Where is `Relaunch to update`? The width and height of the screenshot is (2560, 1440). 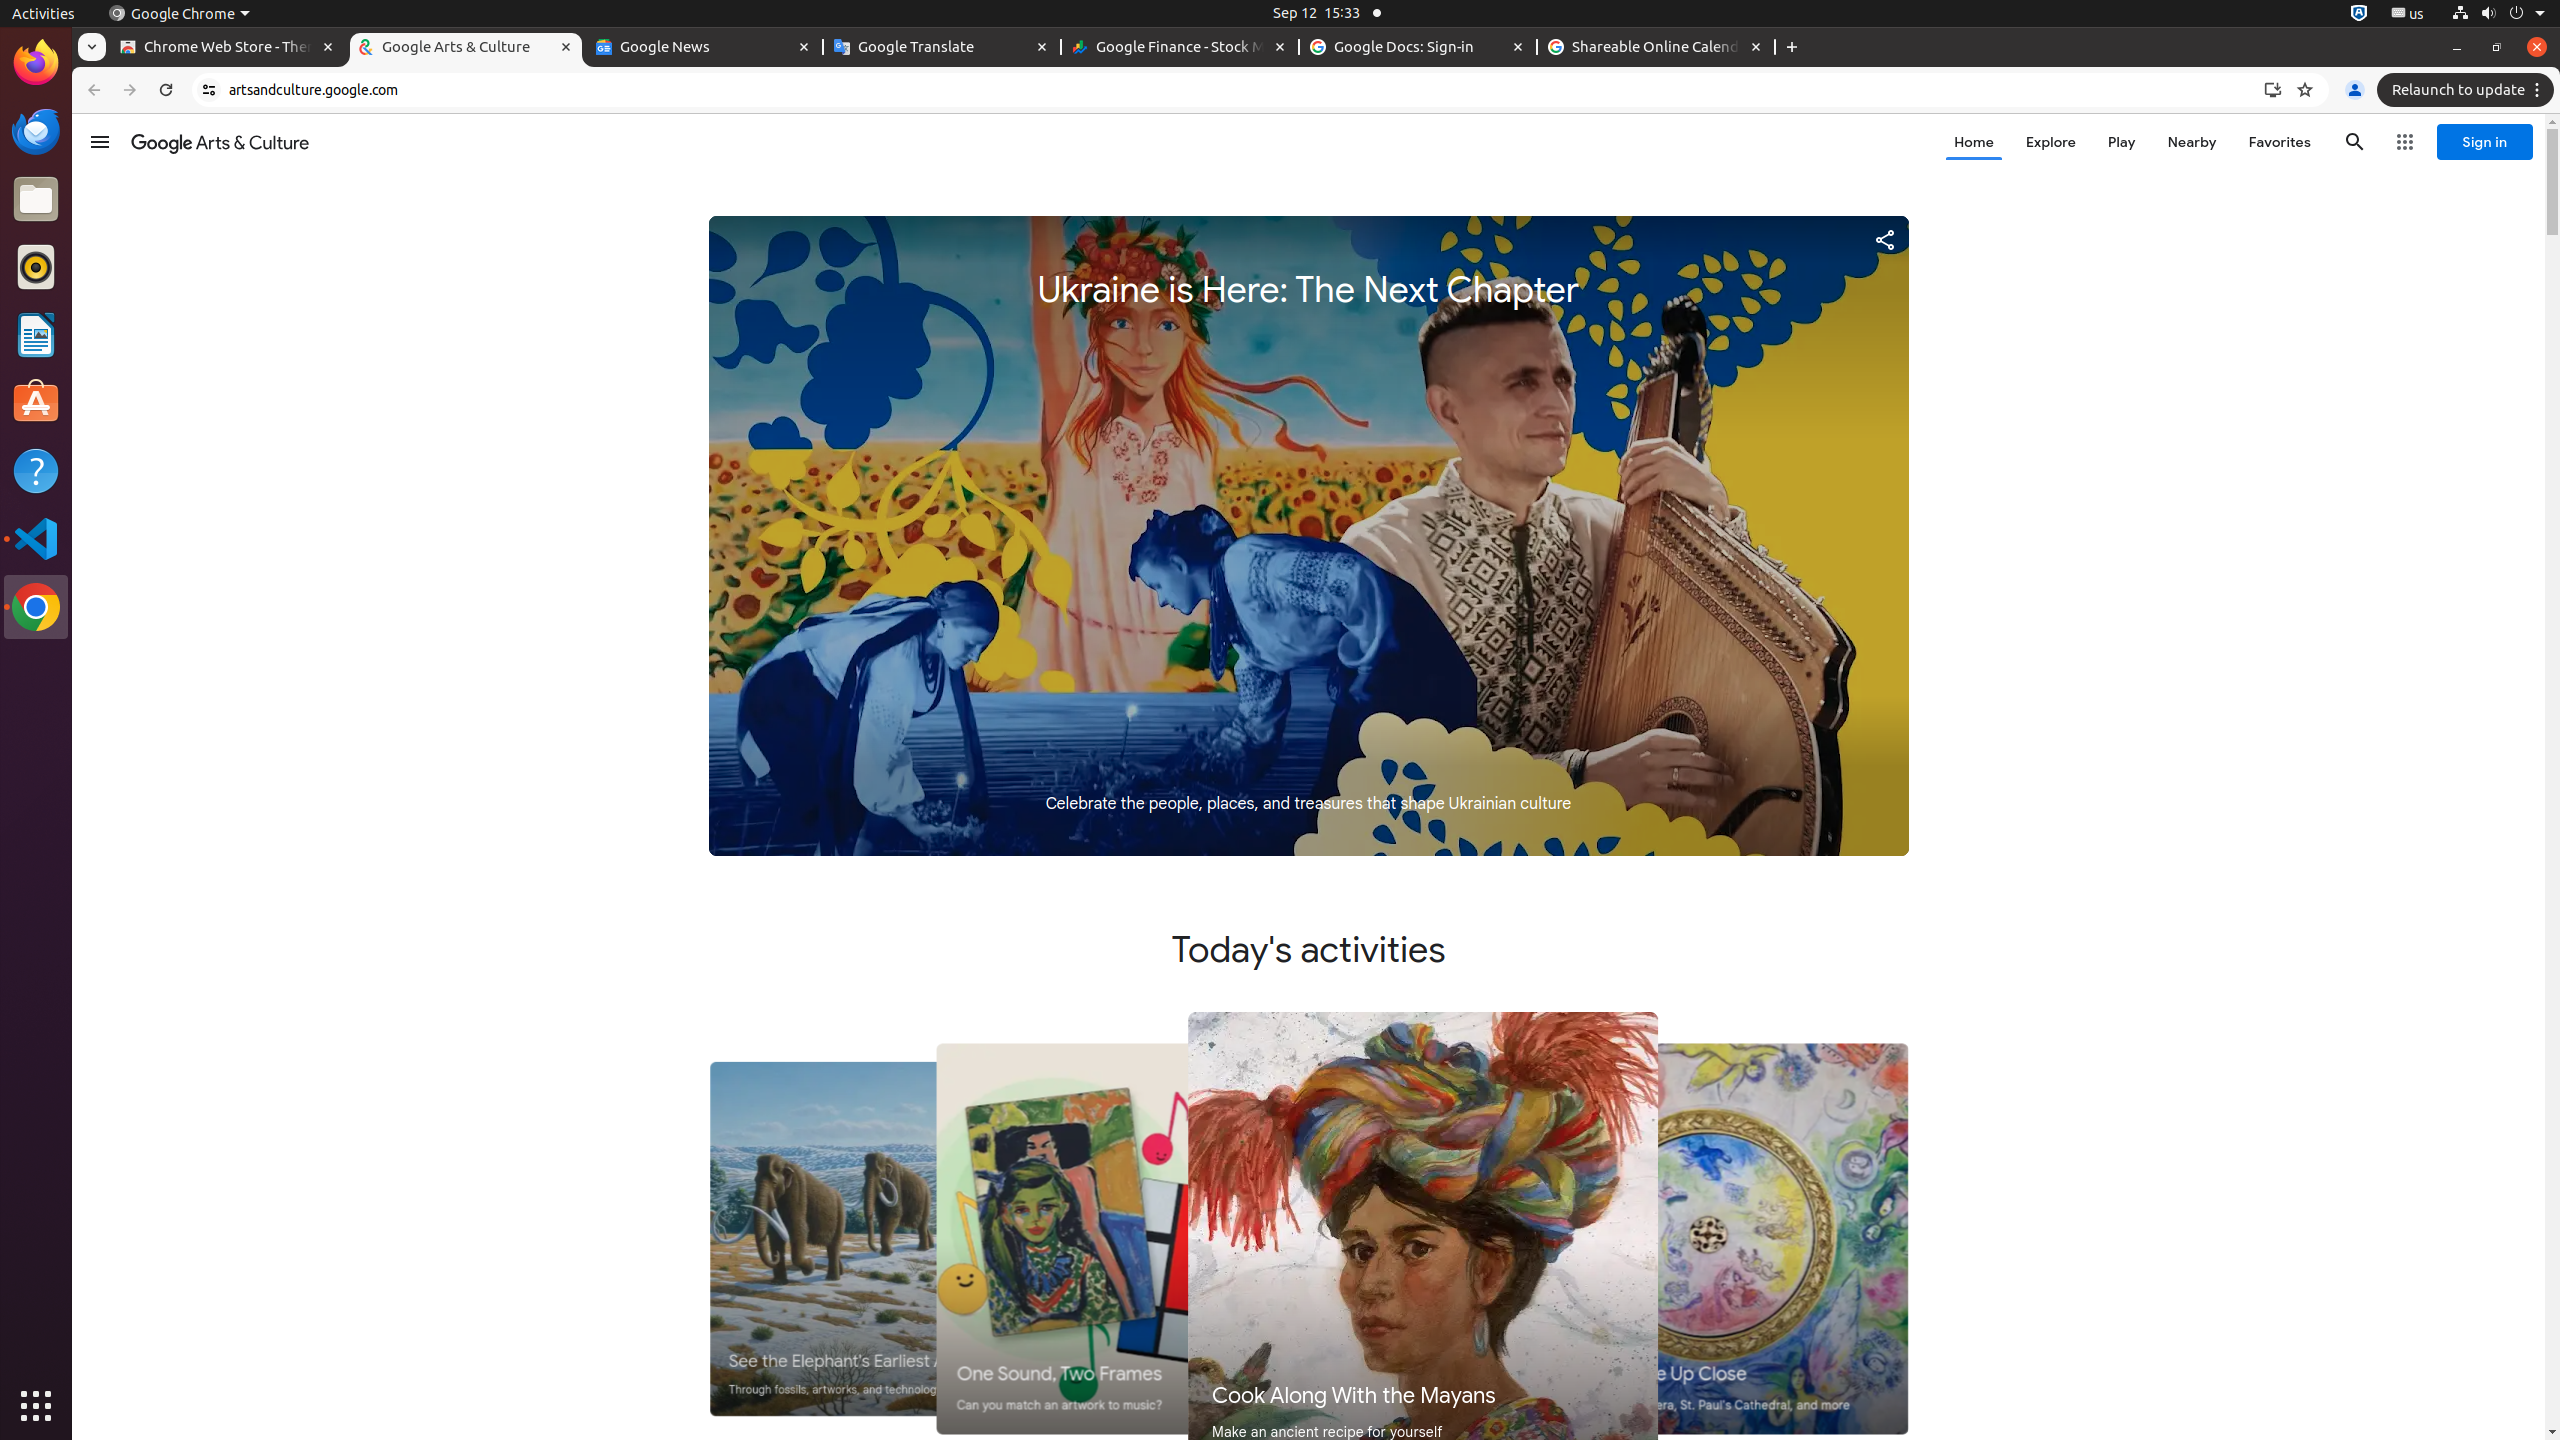 Relaunch to update is located at coordinates (2468, 90).